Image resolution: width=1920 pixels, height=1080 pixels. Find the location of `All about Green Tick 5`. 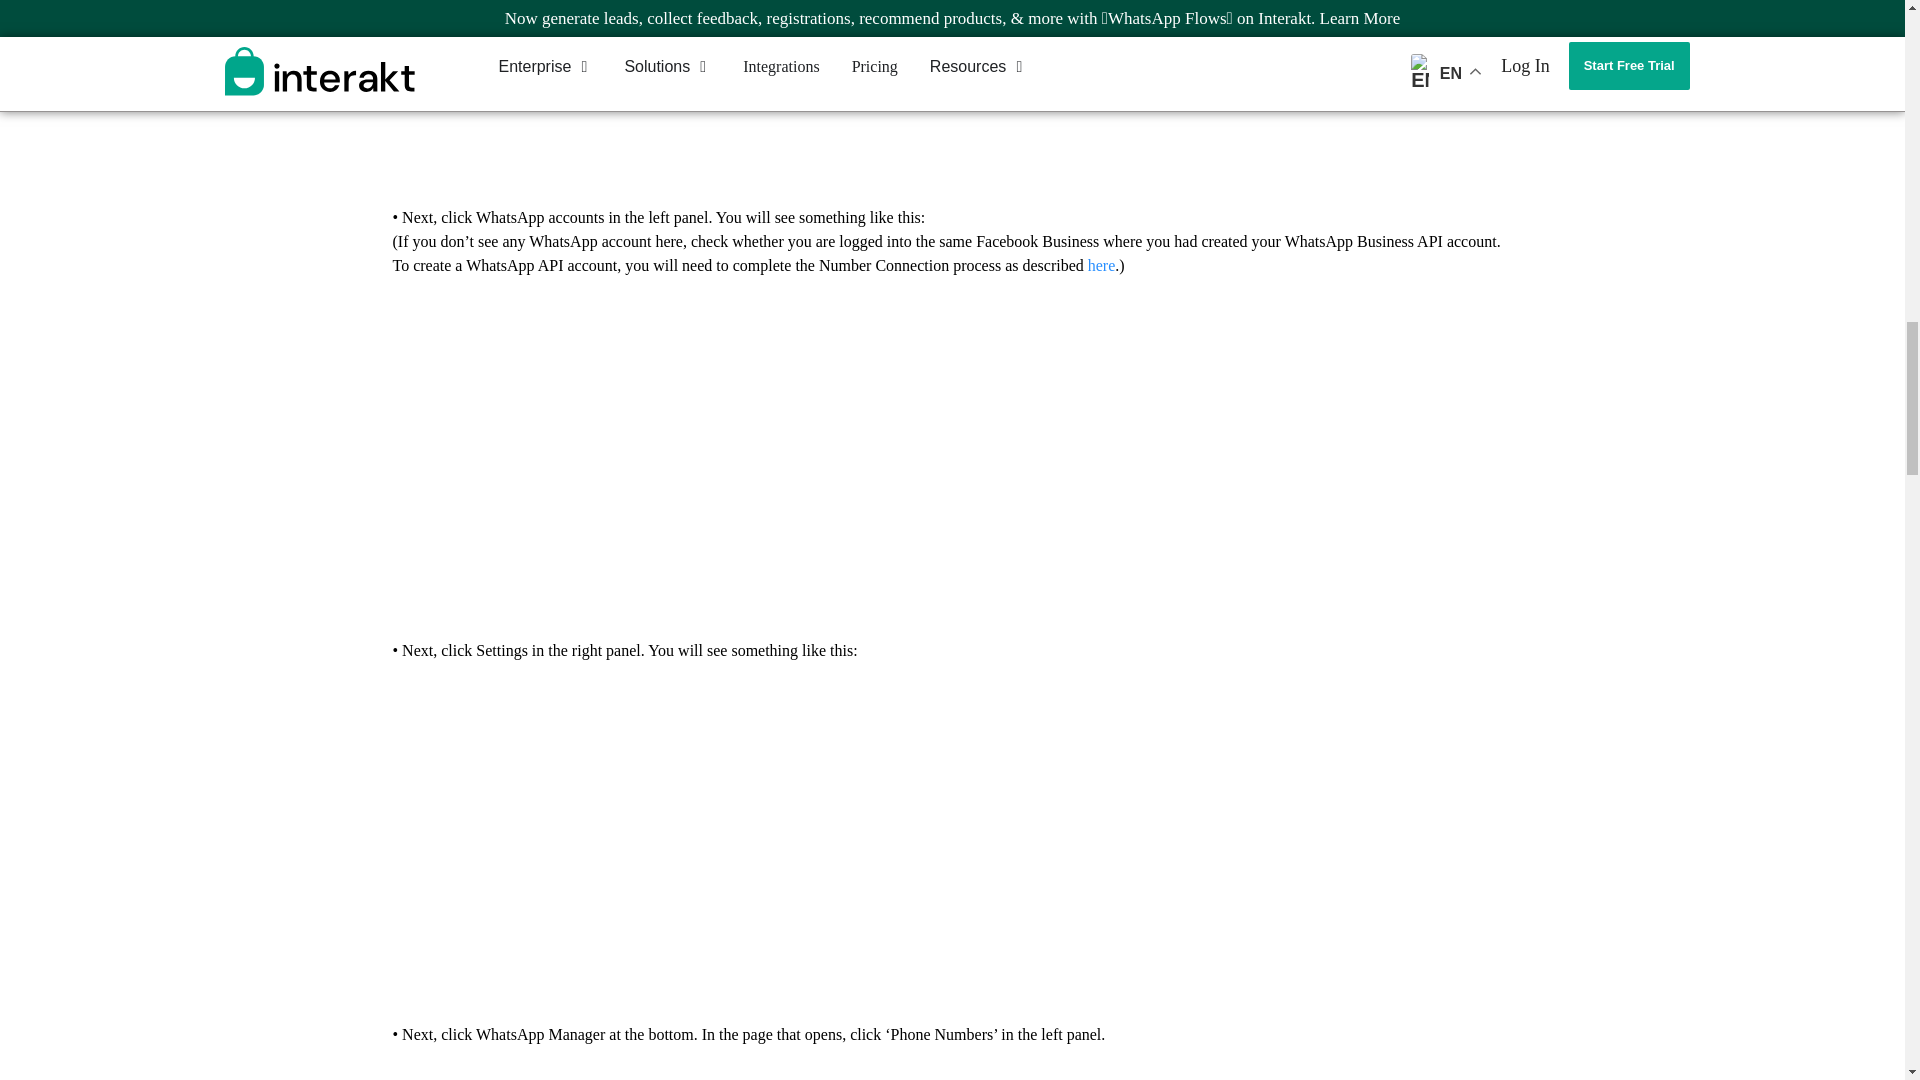

All about Green Tick 5 is located at coordinates (951, 843).